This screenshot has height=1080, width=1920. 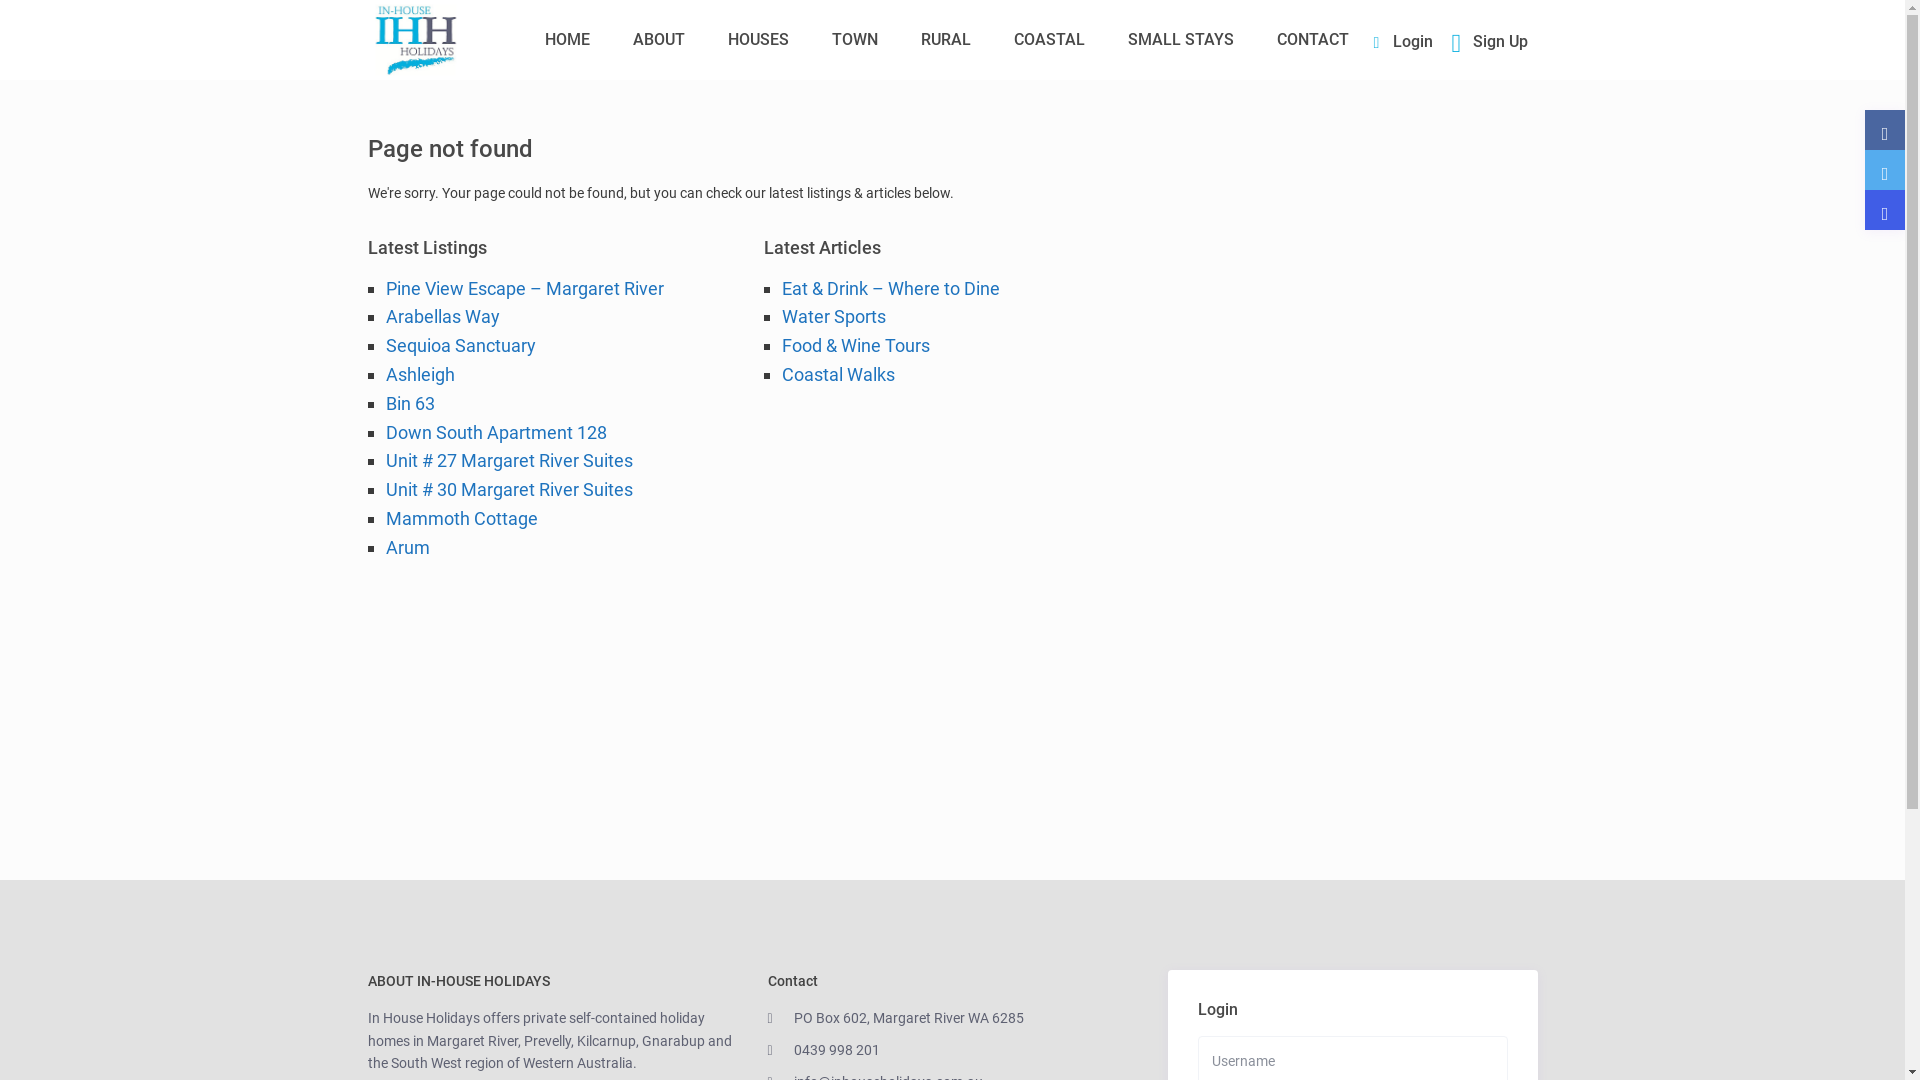 I want to click on Mammoth Cottage, so click(x=462, y=518).